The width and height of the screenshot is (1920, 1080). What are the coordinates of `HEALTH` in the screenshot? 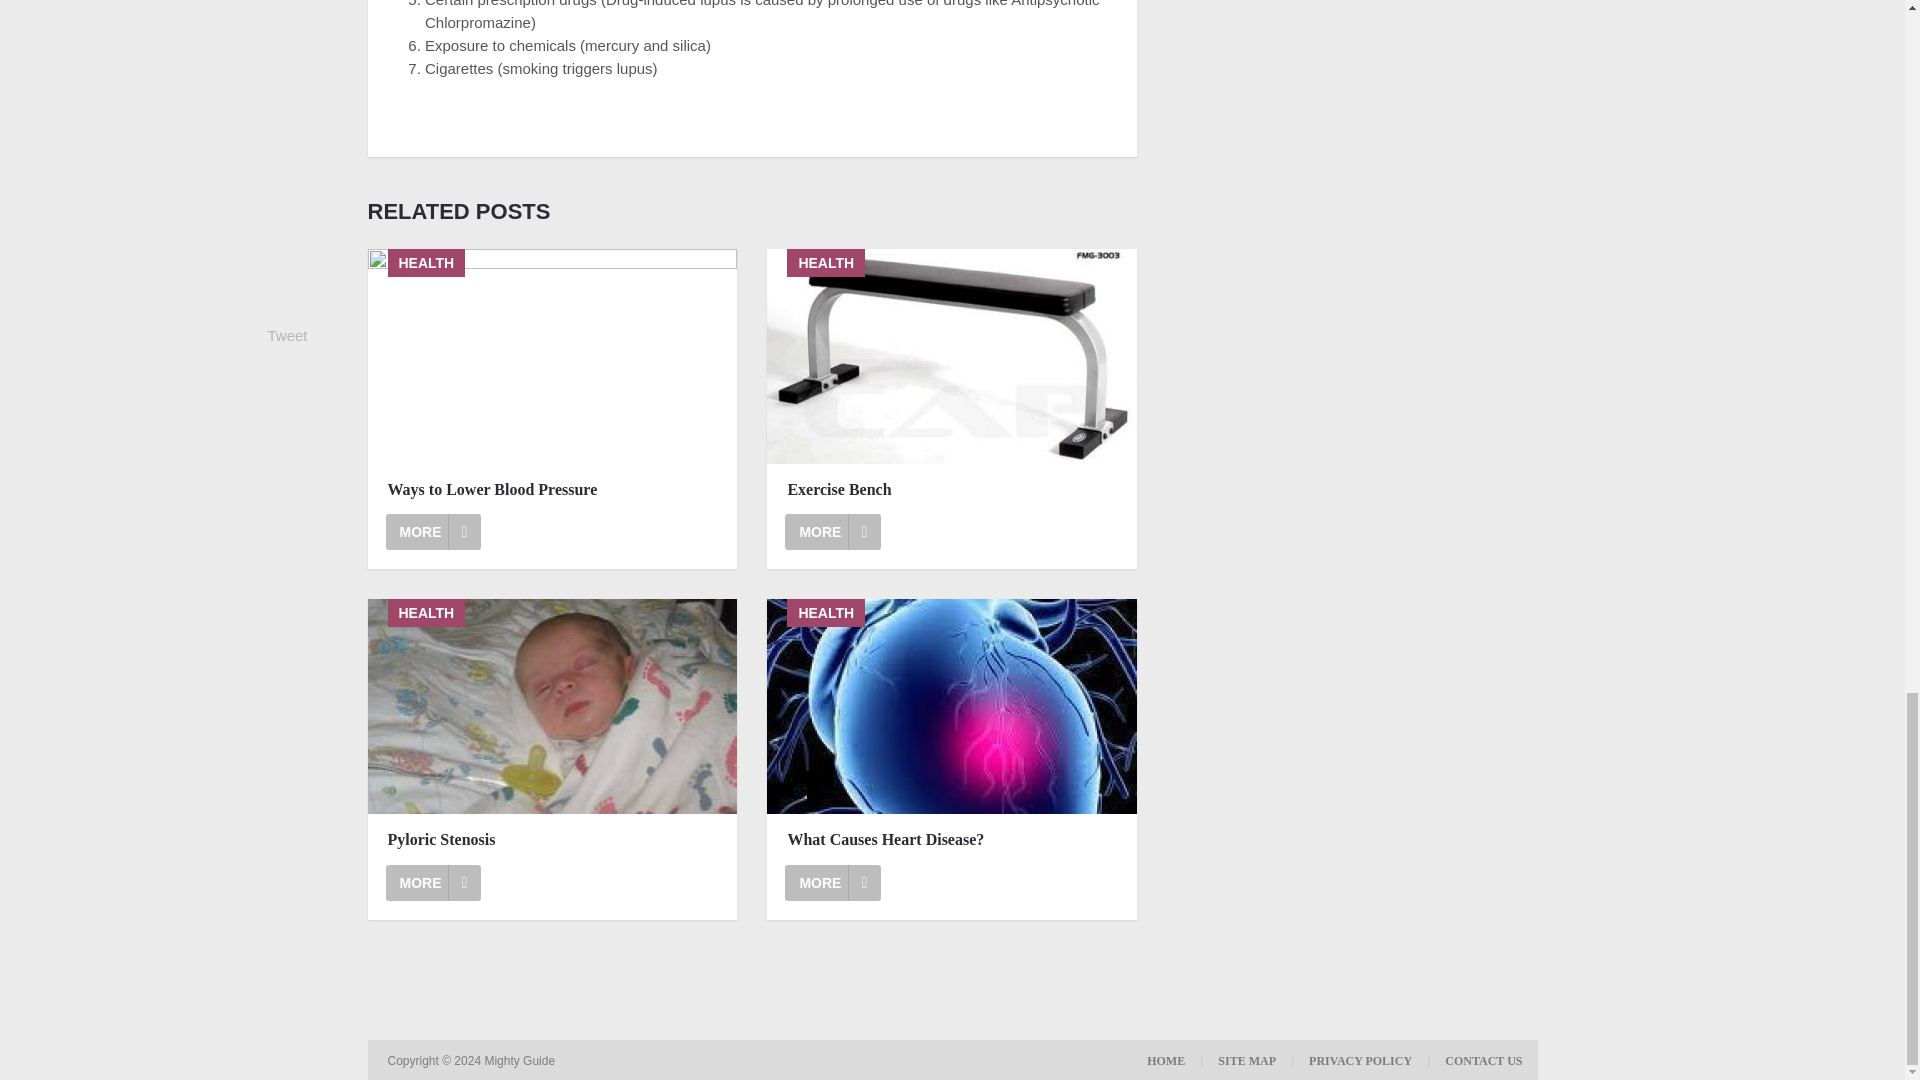 It's located at (951, 356).